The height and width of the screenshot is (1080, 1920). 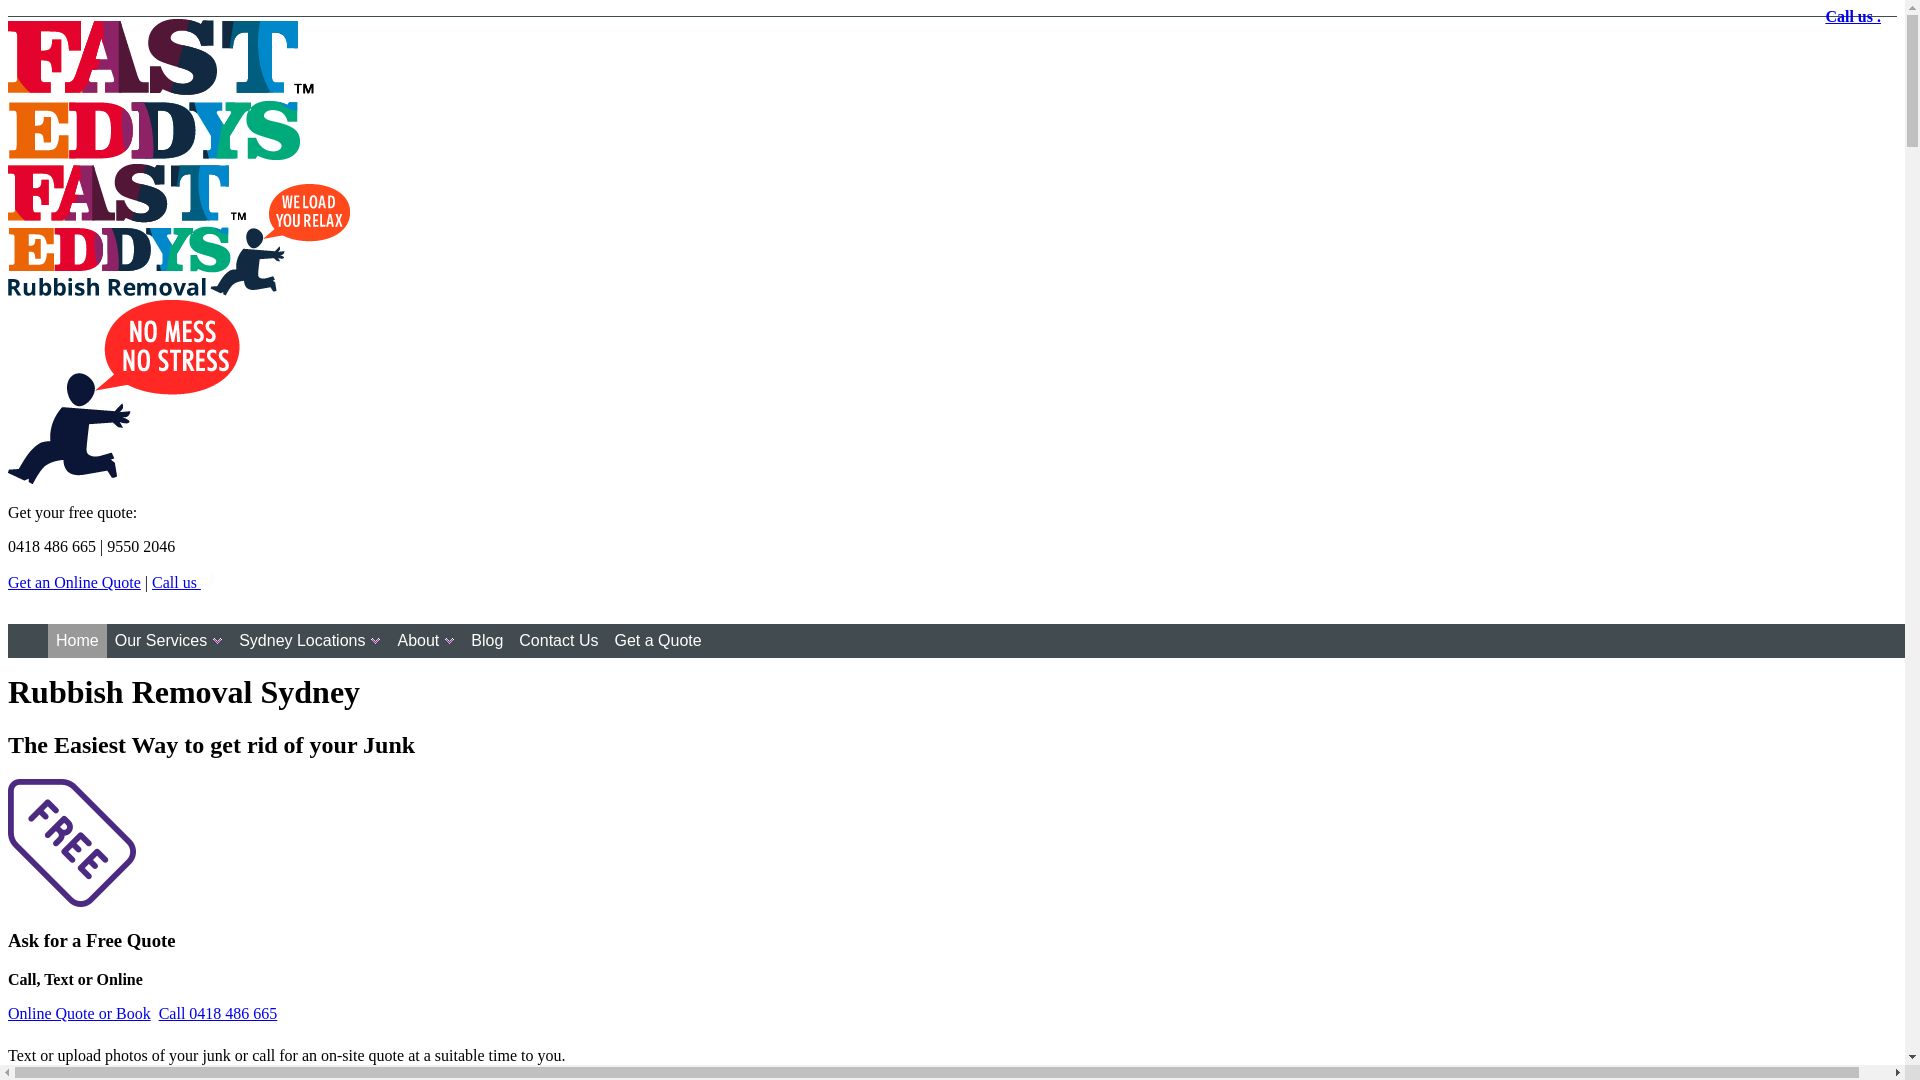 I want to click on Online Quote or Book, so click(x=80, y=1014).